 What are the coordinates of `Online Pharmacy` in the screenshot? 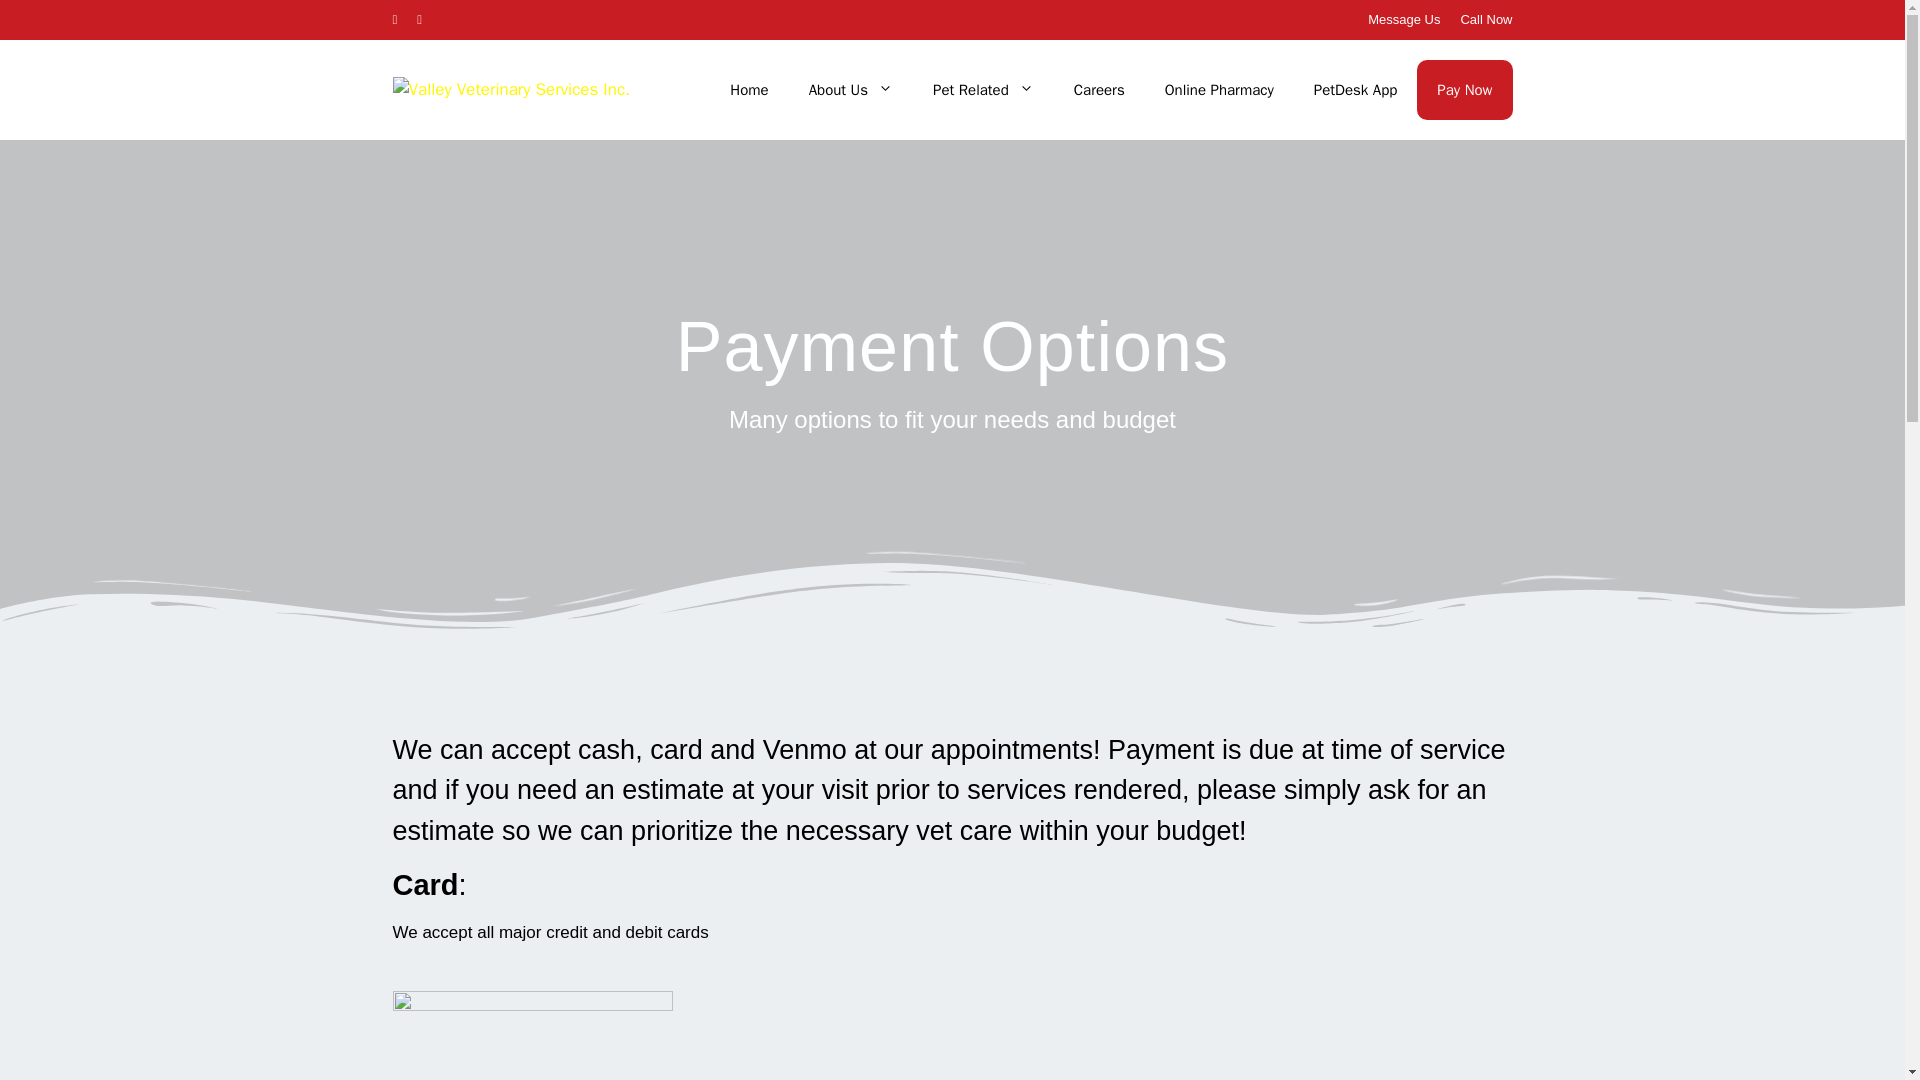 It's located at (1219, 90).